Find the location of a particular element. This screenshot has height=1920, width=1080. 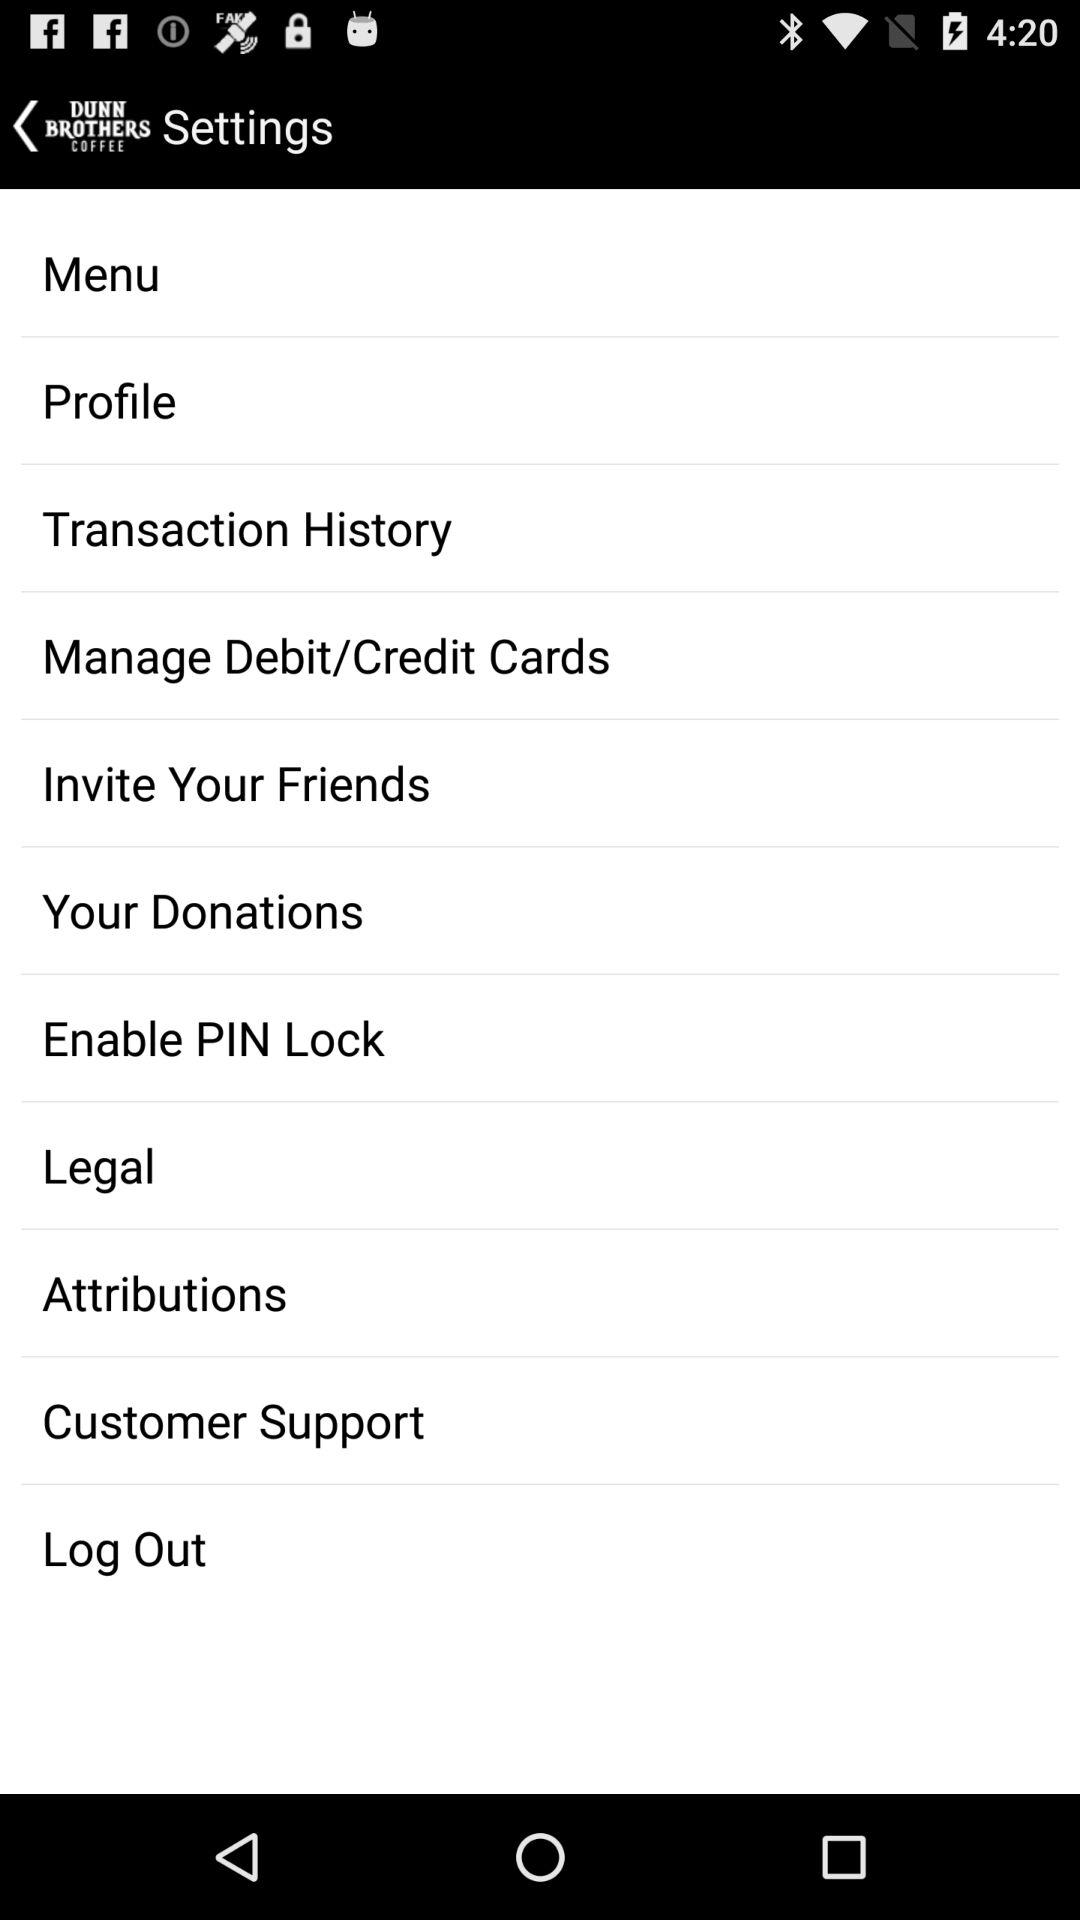

press the item below customer support icon is located at coordinates (540, 1548).